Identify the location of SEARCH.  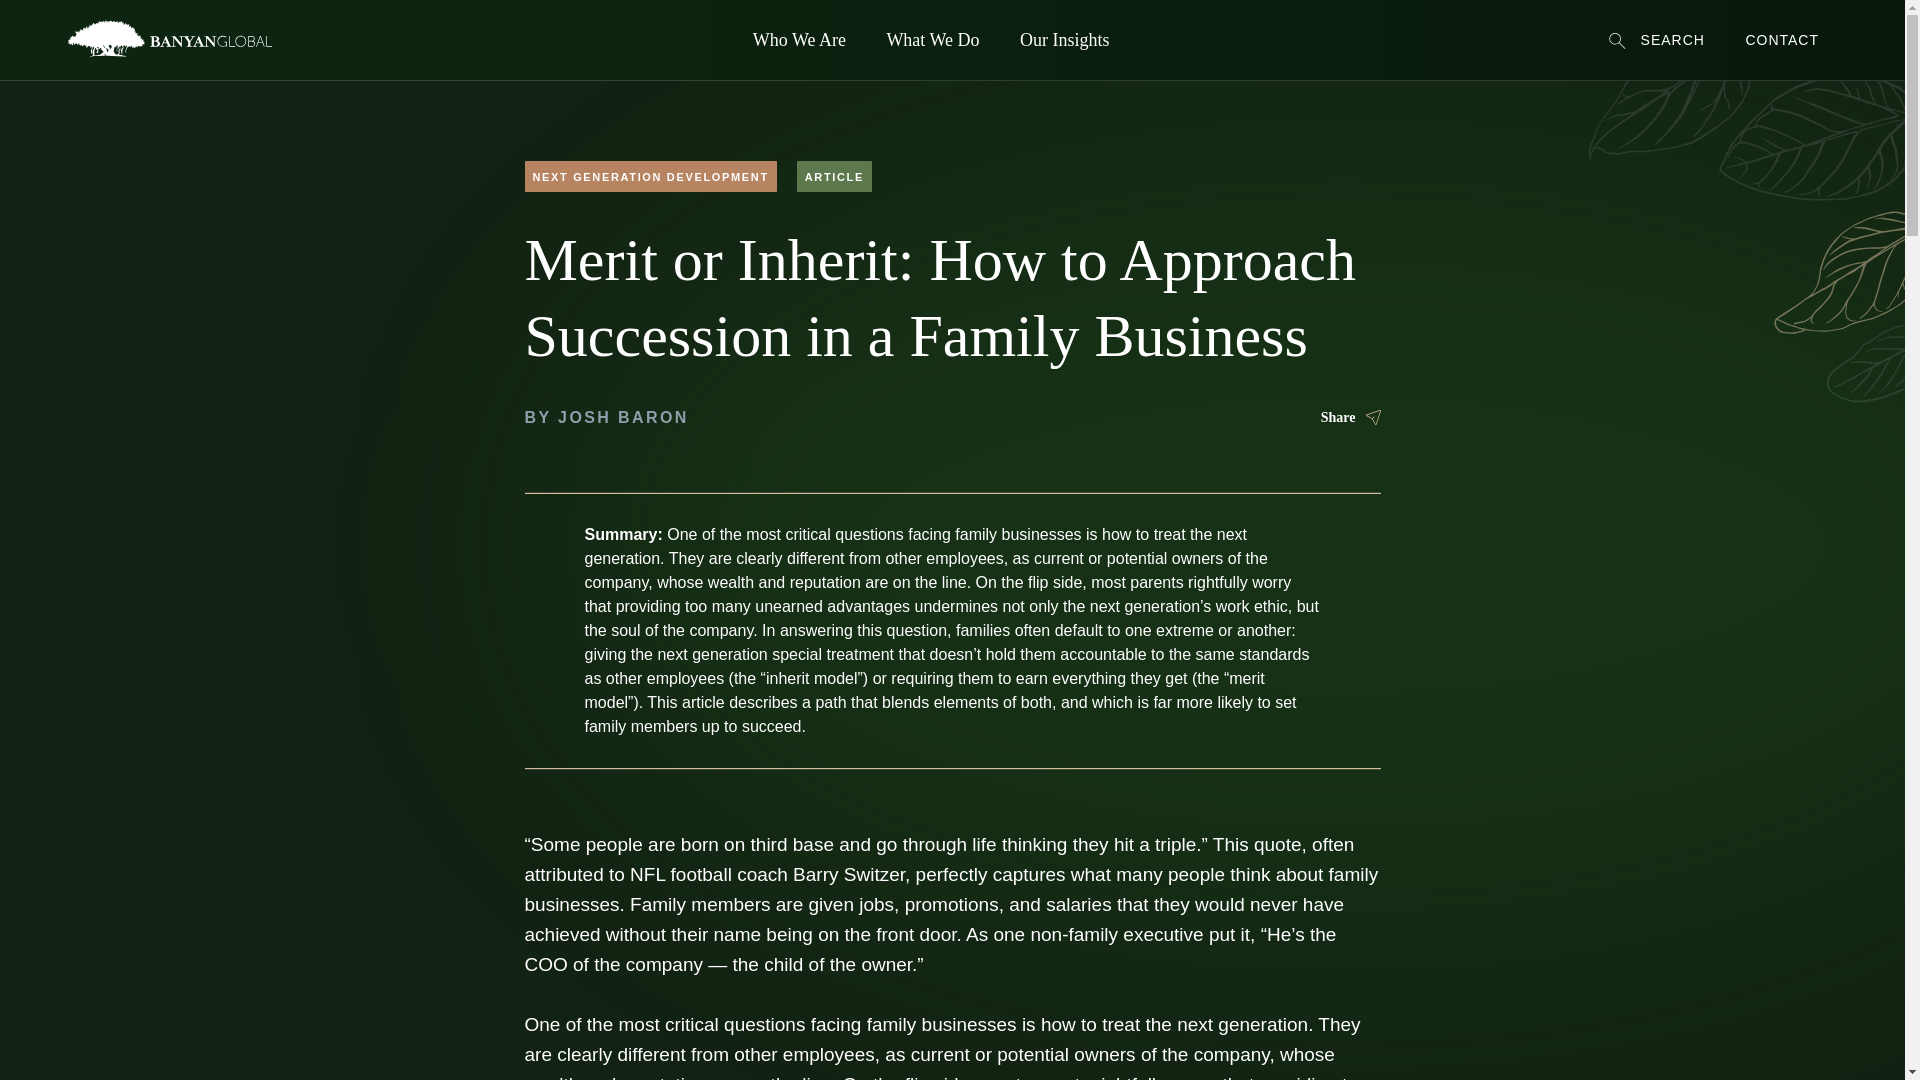
(1656, 40).